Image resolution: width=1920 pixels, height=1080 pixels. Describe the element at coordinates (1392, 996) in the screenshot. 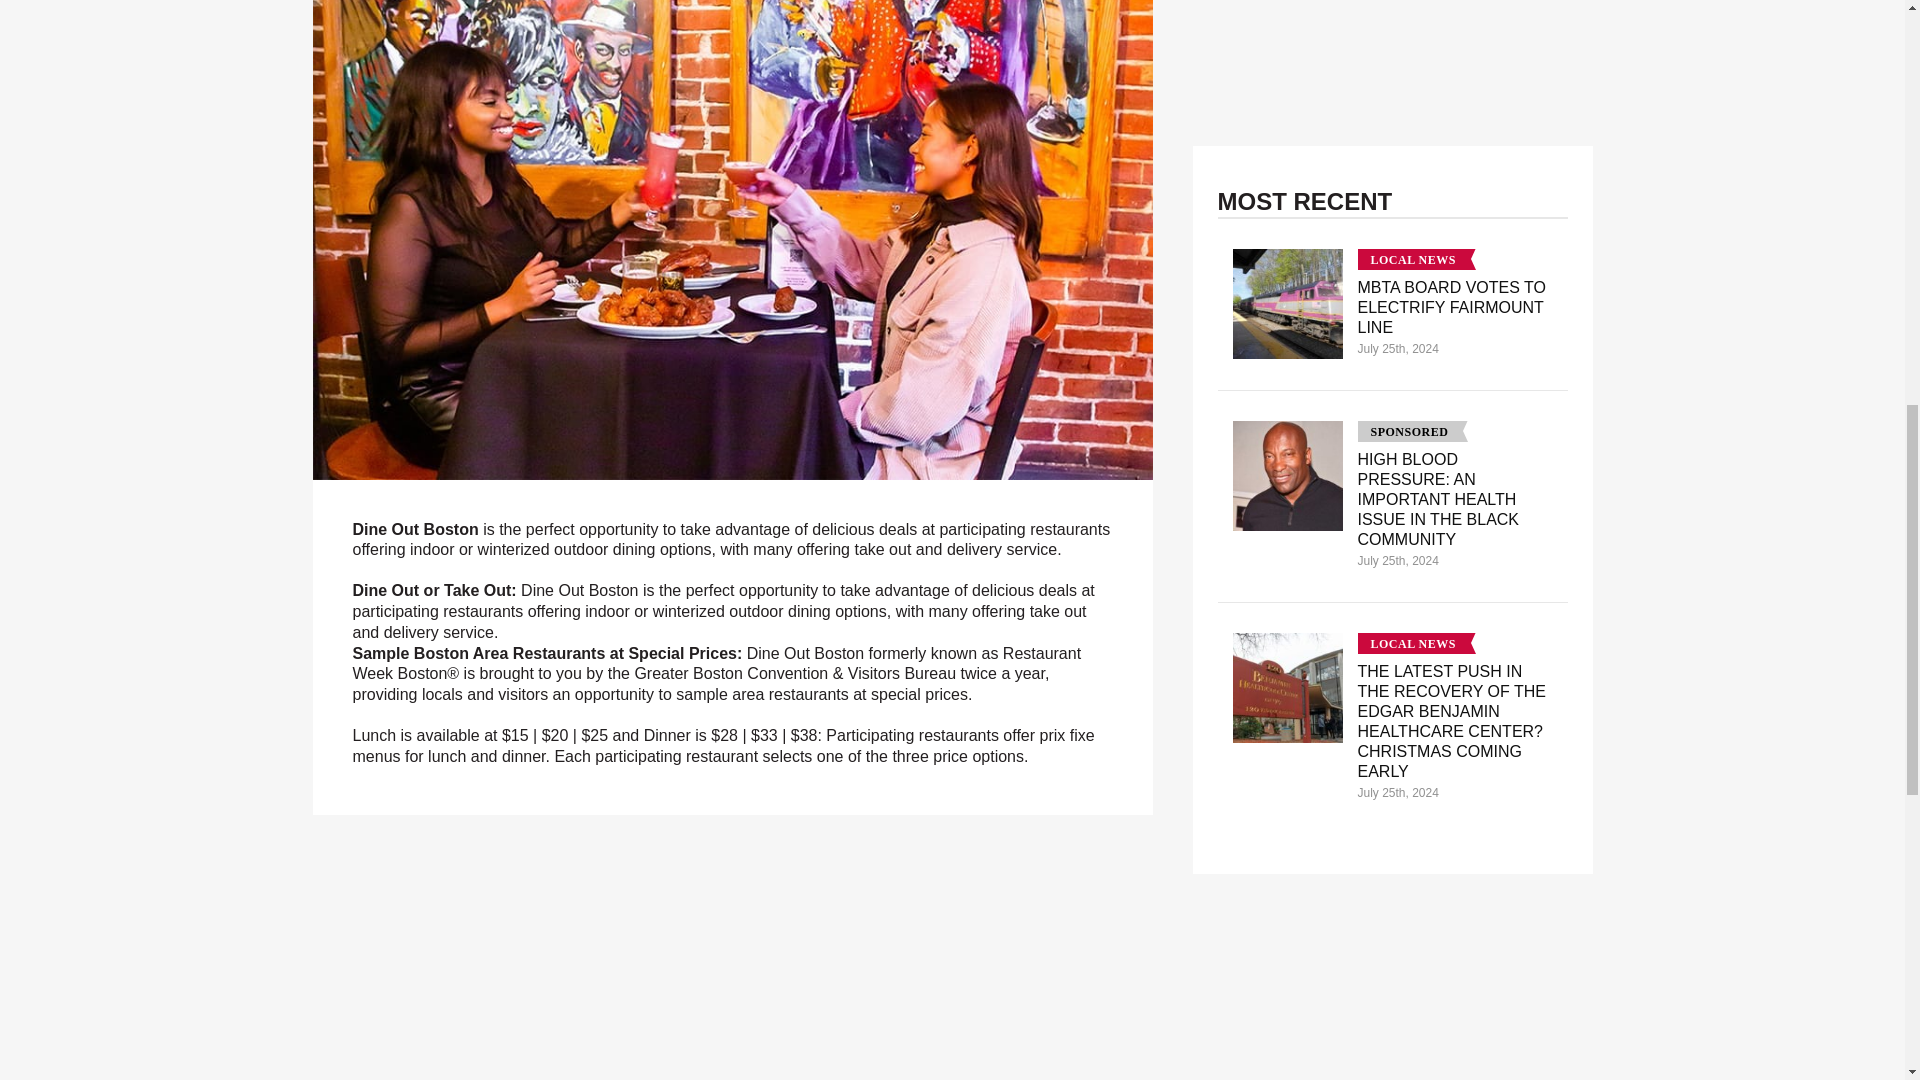

I see `3rd party ad content` at that location.